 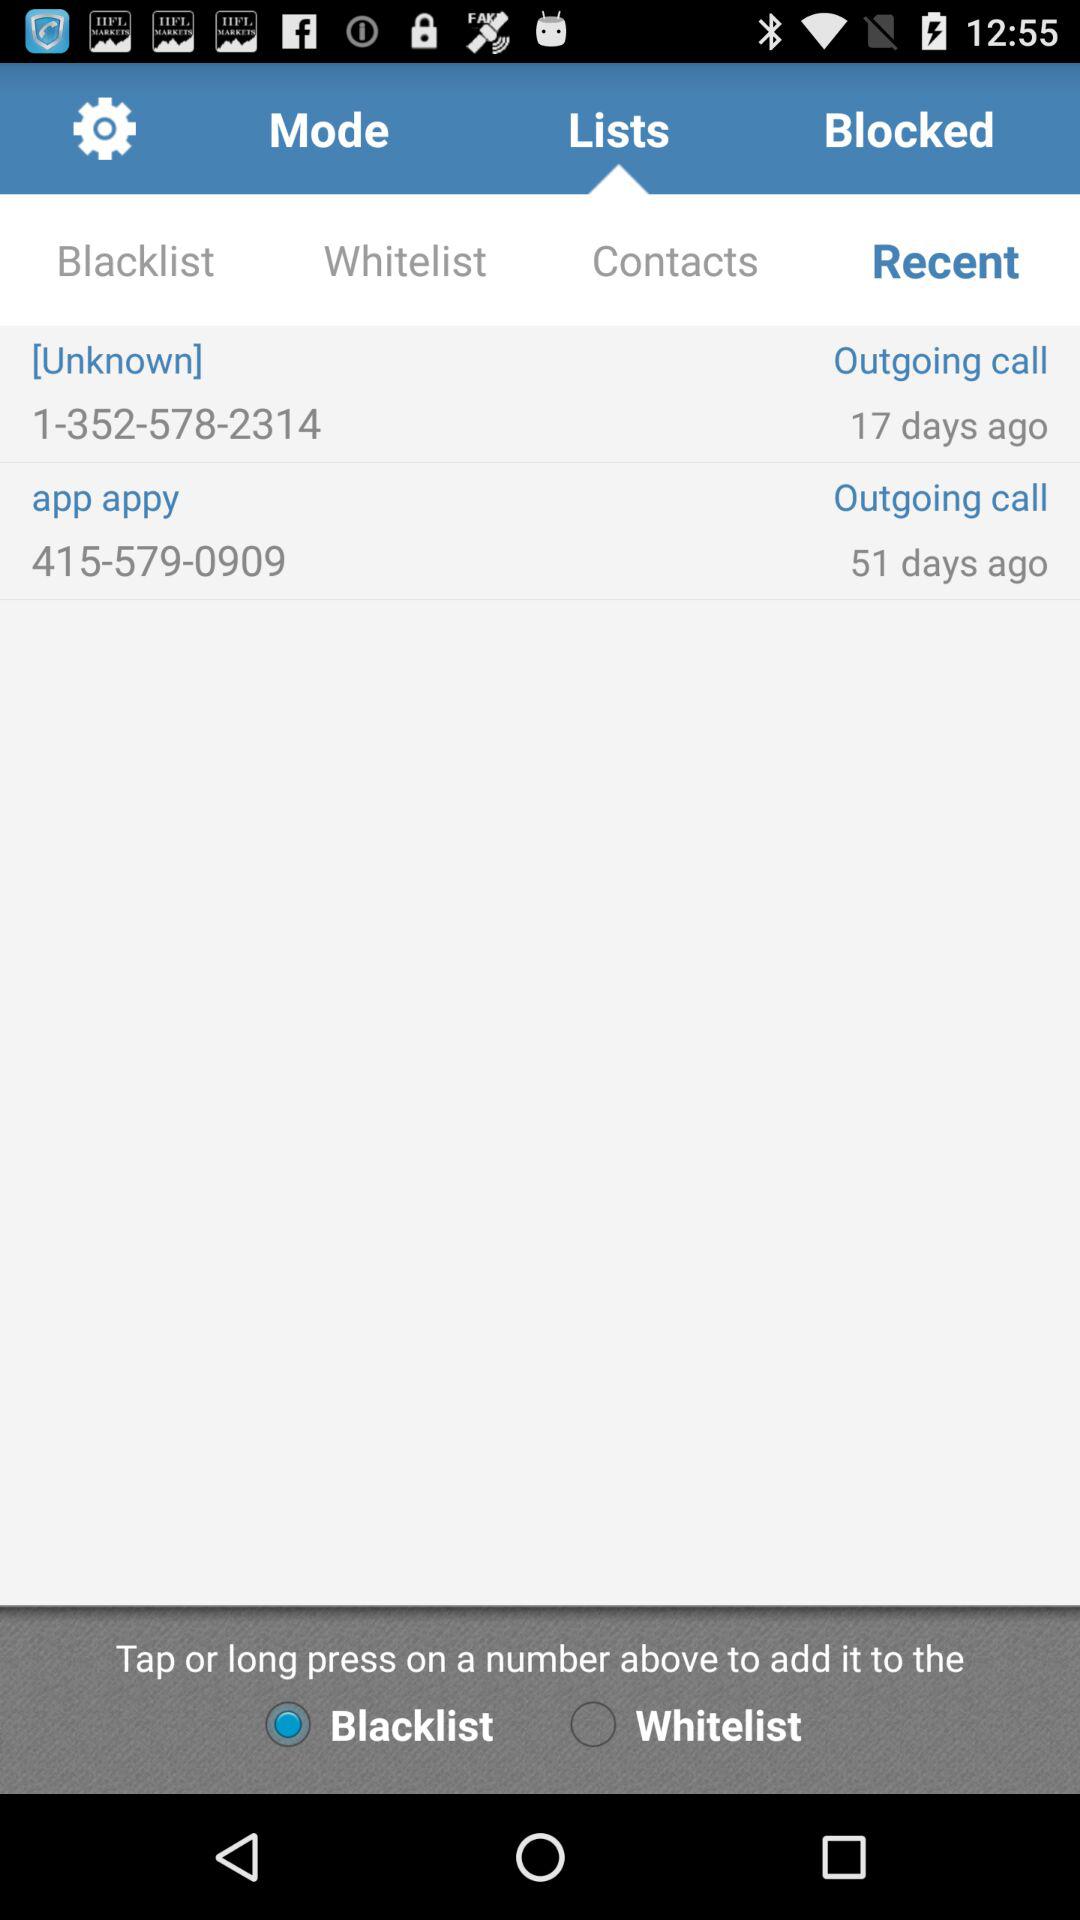 What do you see at coordinates (286, 422) in the screenshot?
I see `select 1 352 578 app` at bounding box center [286, 422].